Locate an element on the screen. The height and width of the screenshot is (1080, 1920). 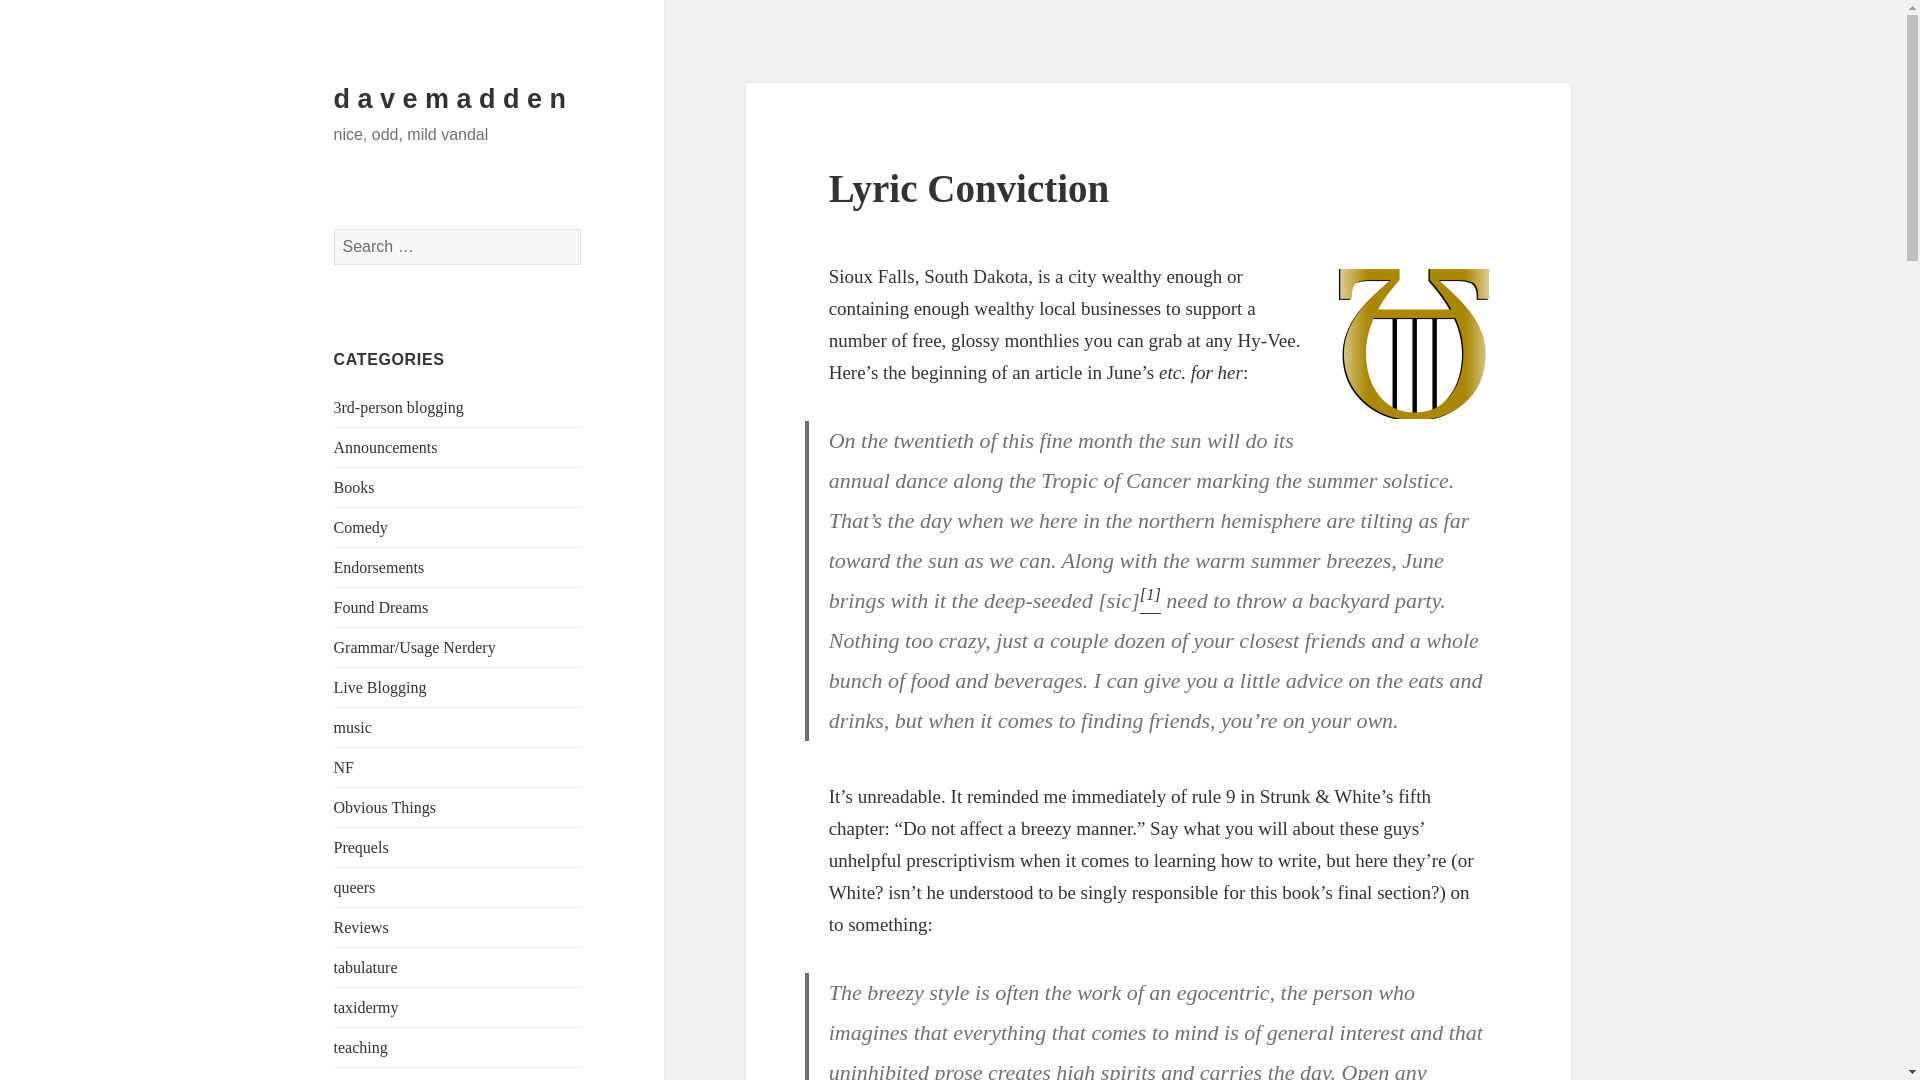
Live Blogging is located at coordinates (380, 687).